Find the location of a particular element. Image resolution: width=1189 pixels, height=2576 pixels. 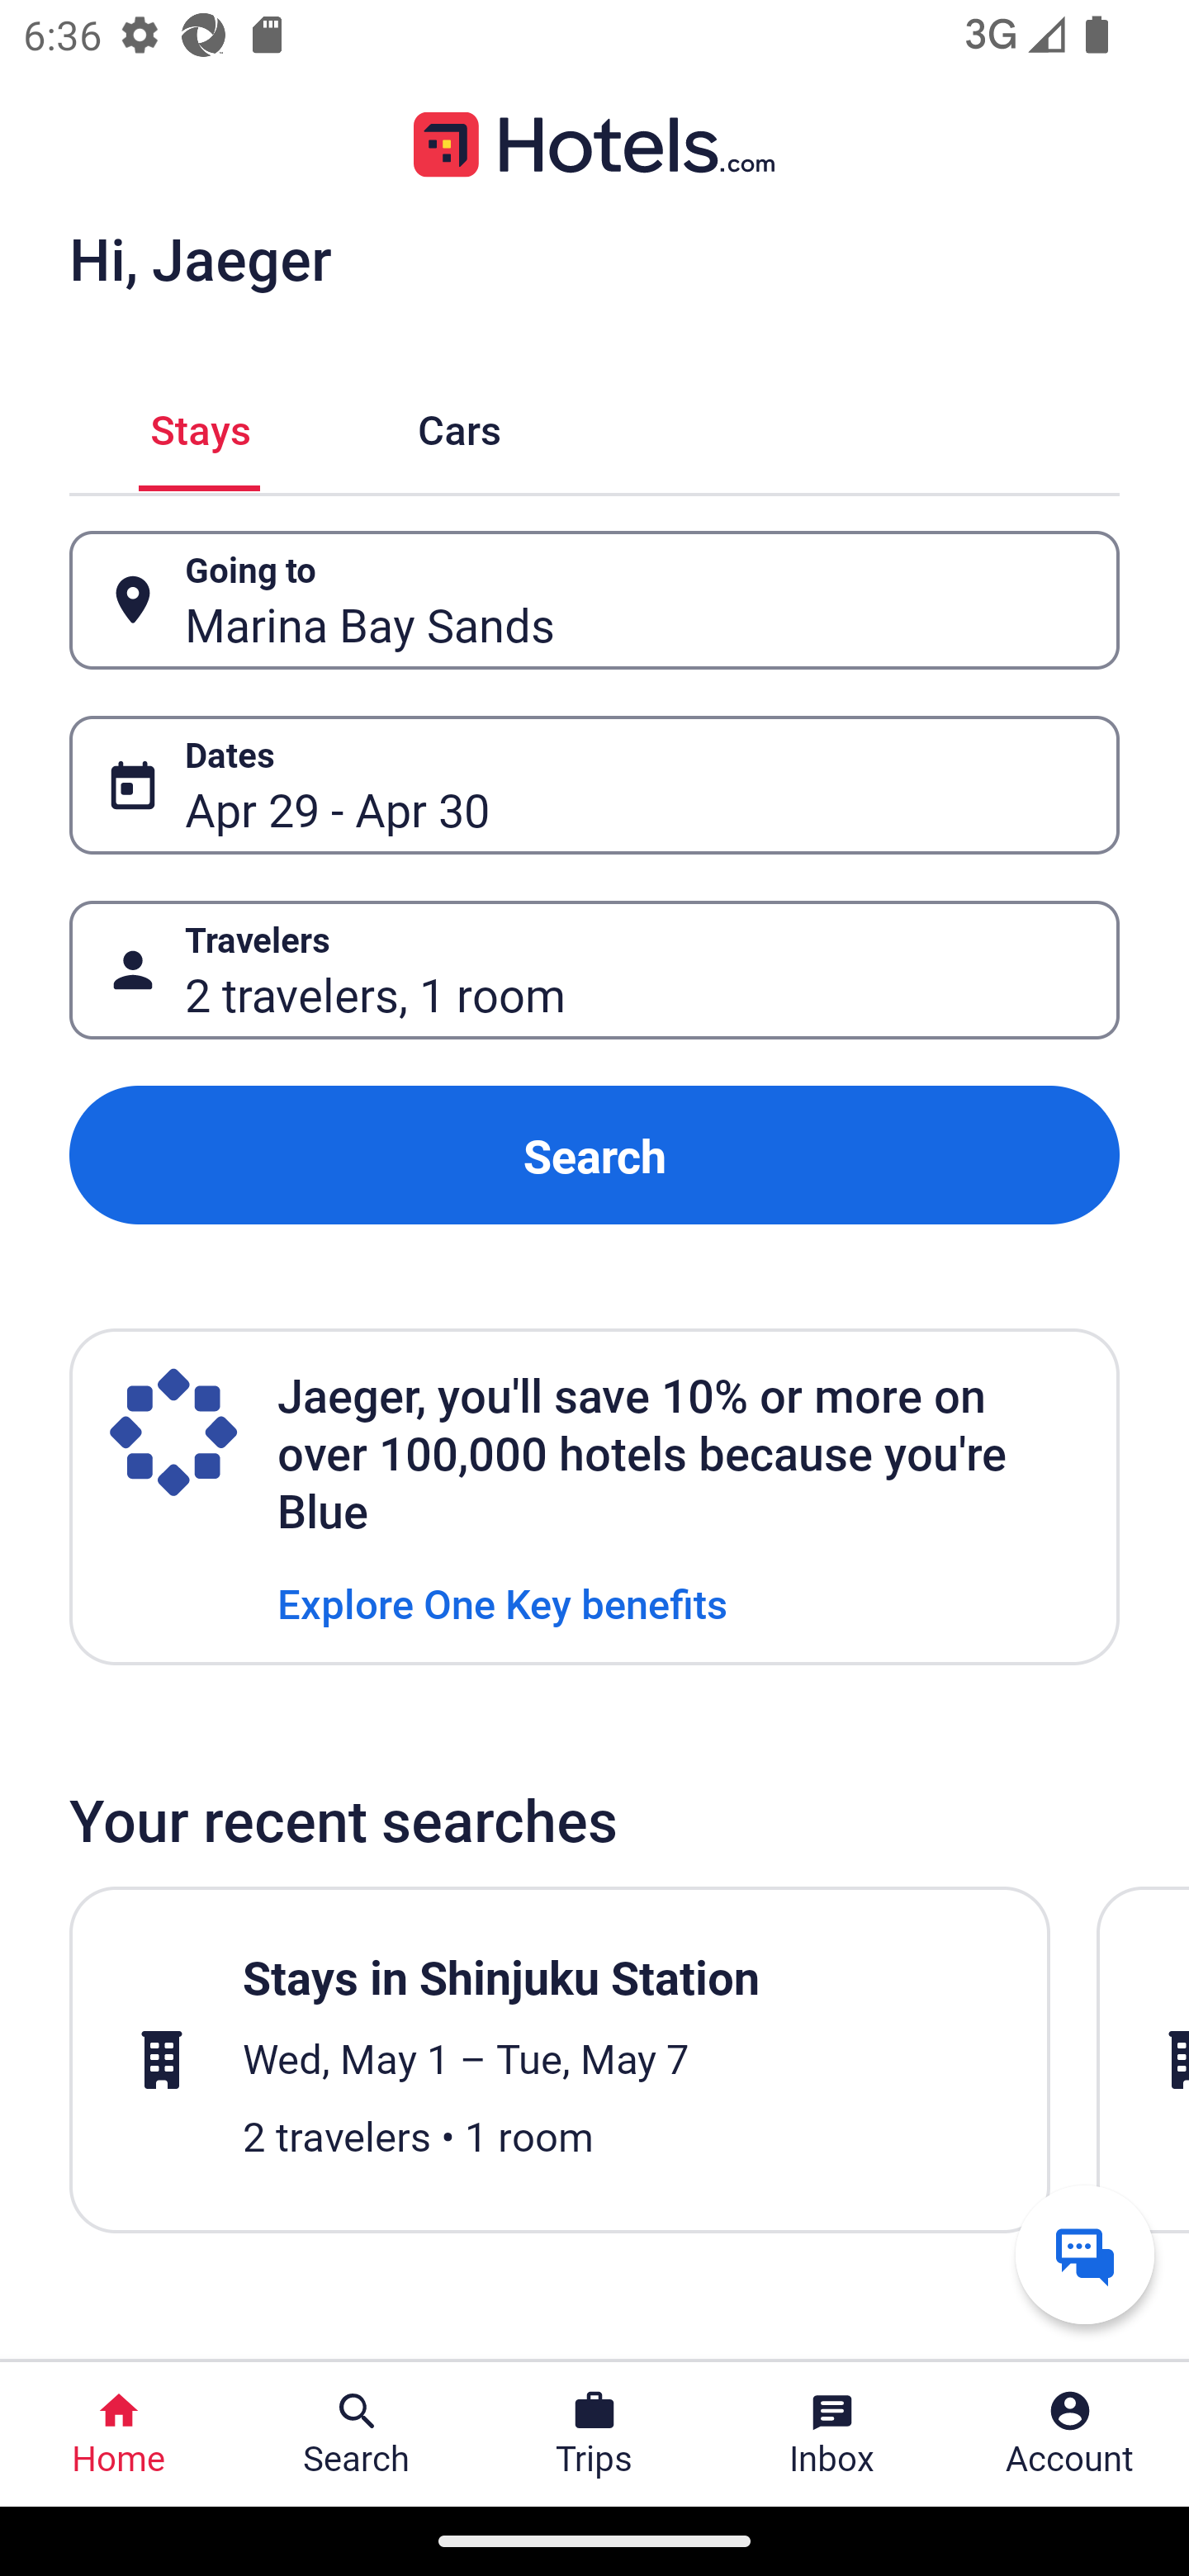

Dates Button Apr 29 - Apr 30 is located at coordinates (594, 785).